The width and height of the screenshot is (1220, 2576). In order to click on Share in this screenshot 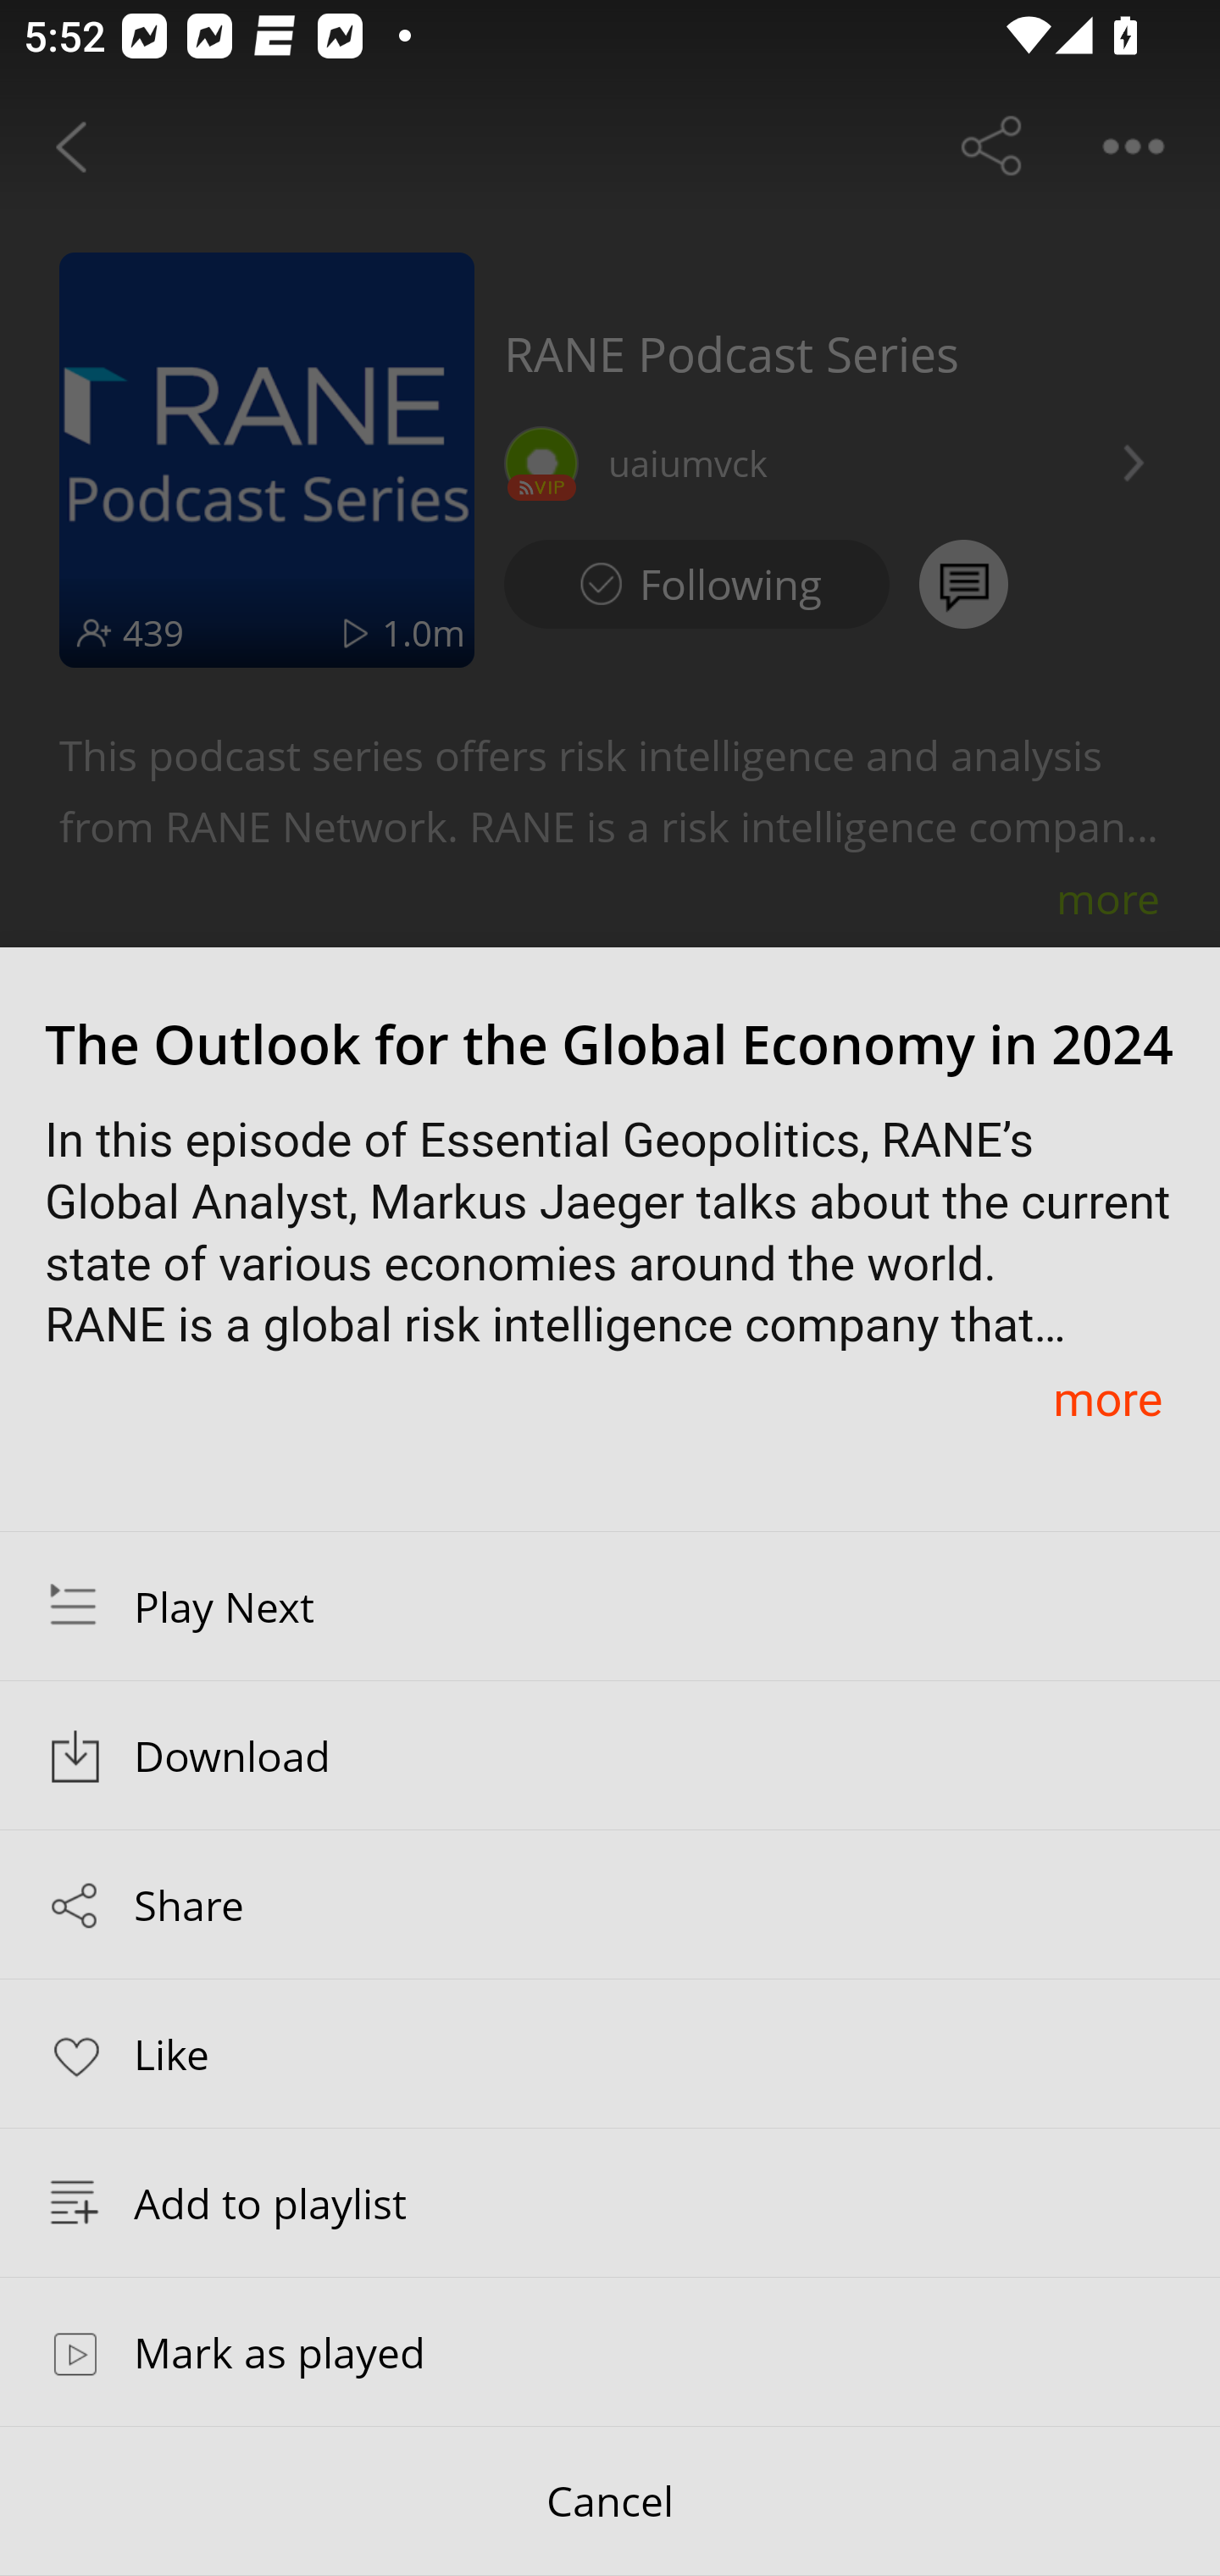, I will do `click(610, 1905)`.